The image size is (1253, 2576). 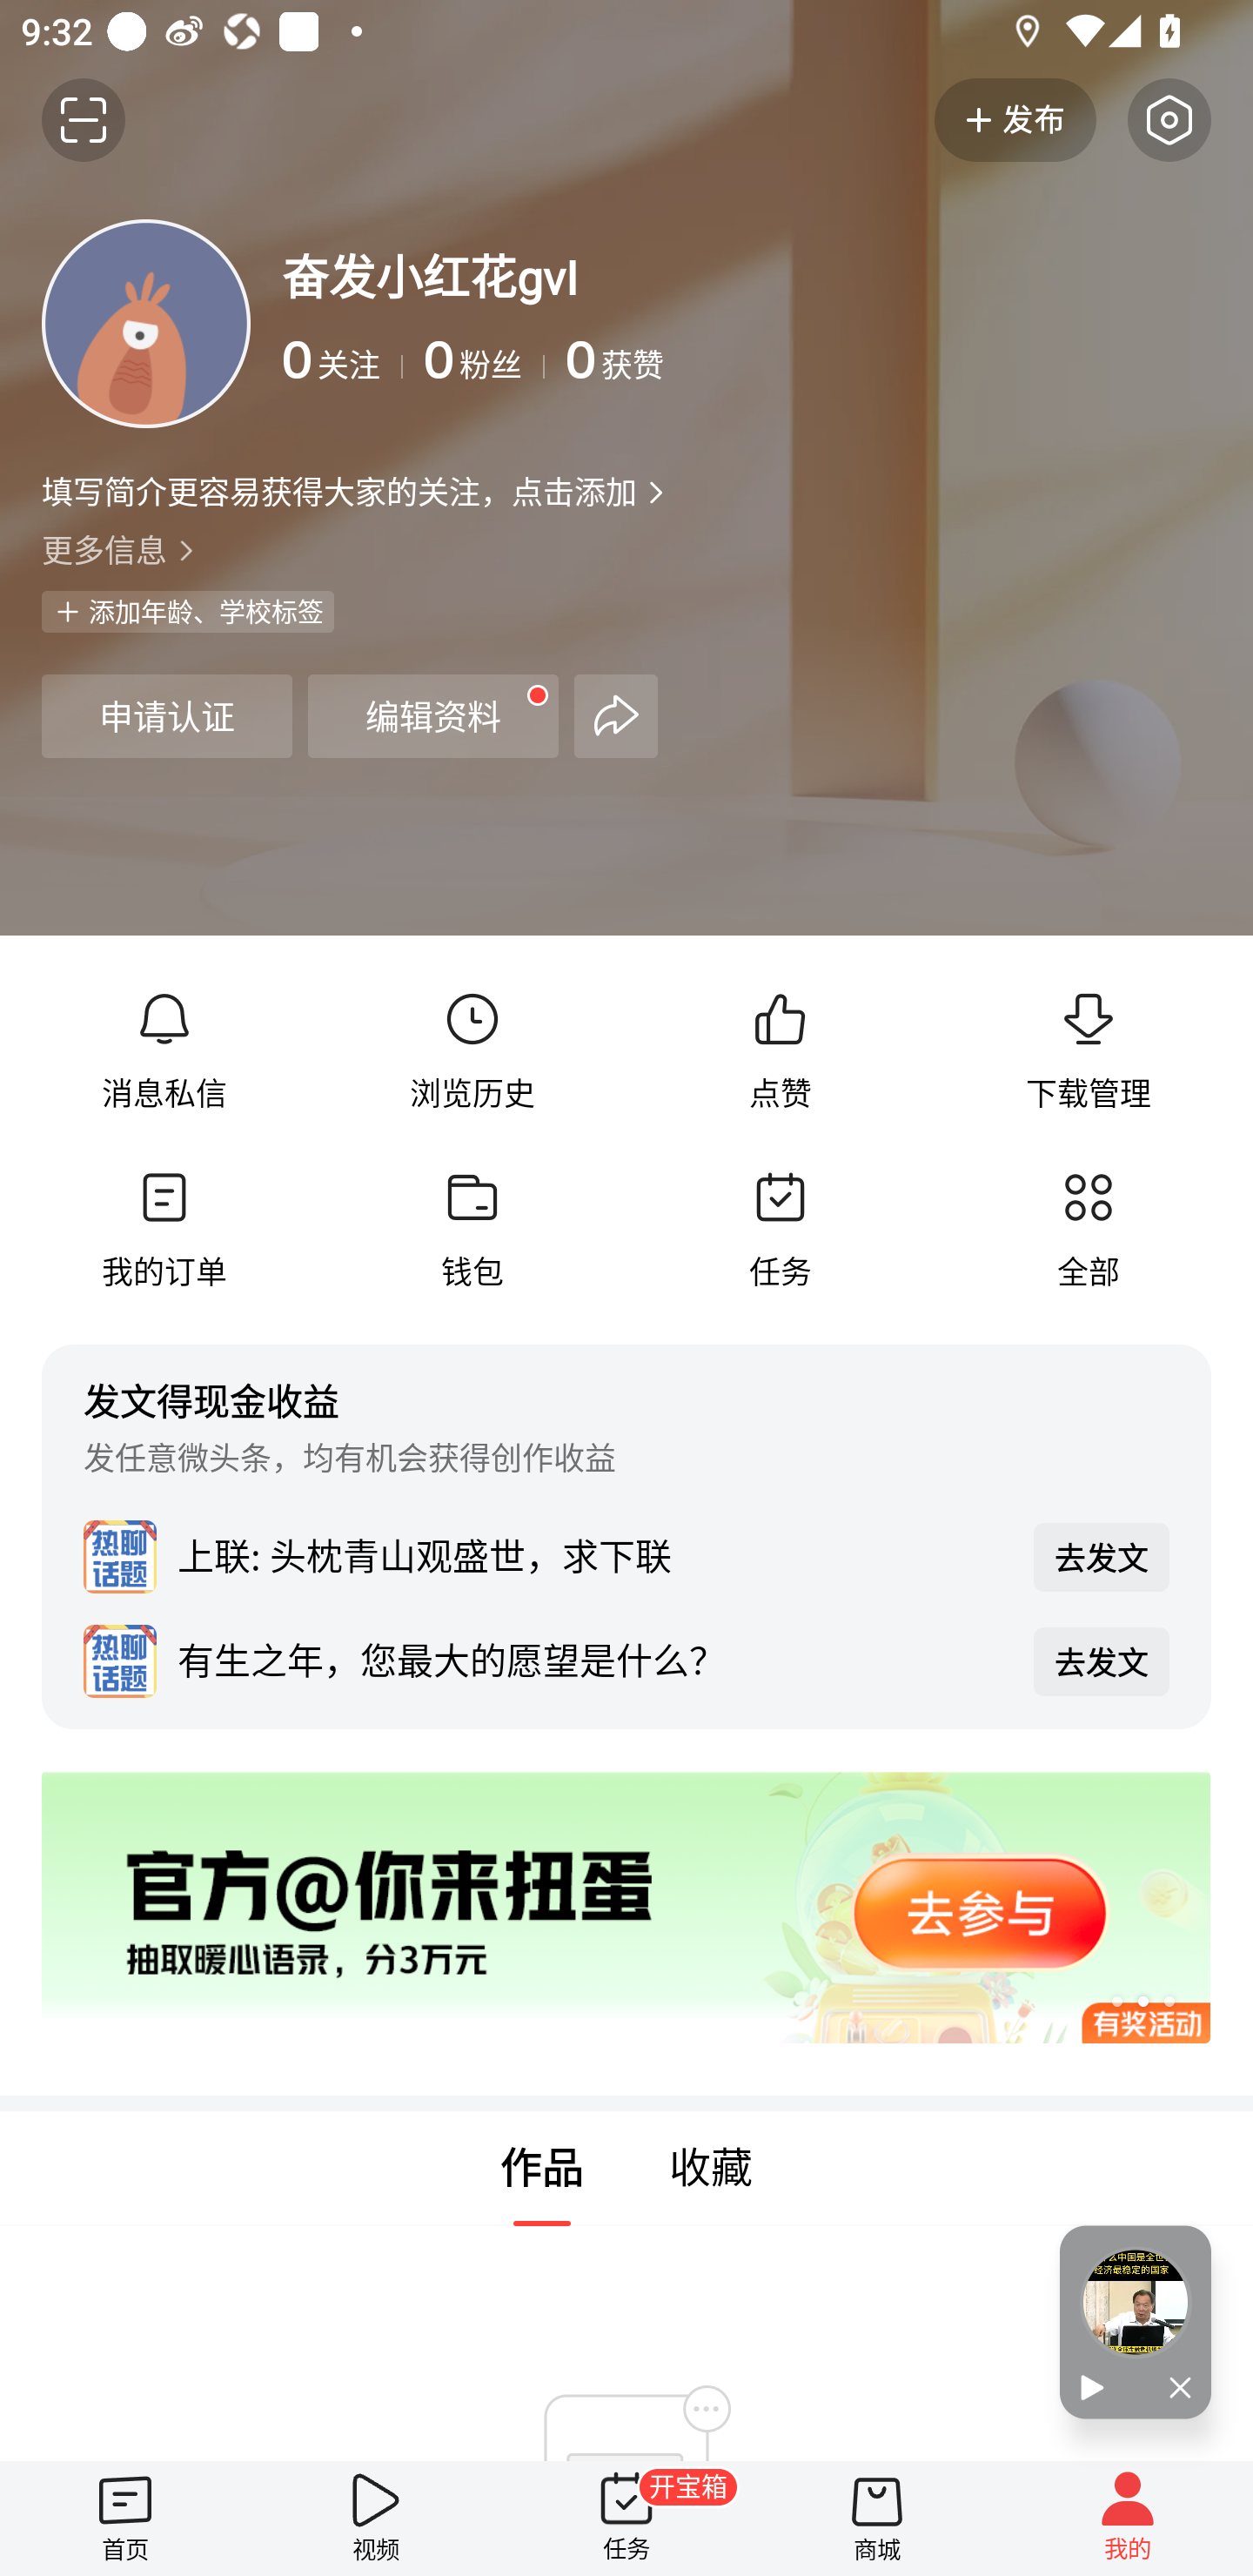 I want to click on 填写简介更容易获得大家的关注，点击添加, so click(x=338, y=491).